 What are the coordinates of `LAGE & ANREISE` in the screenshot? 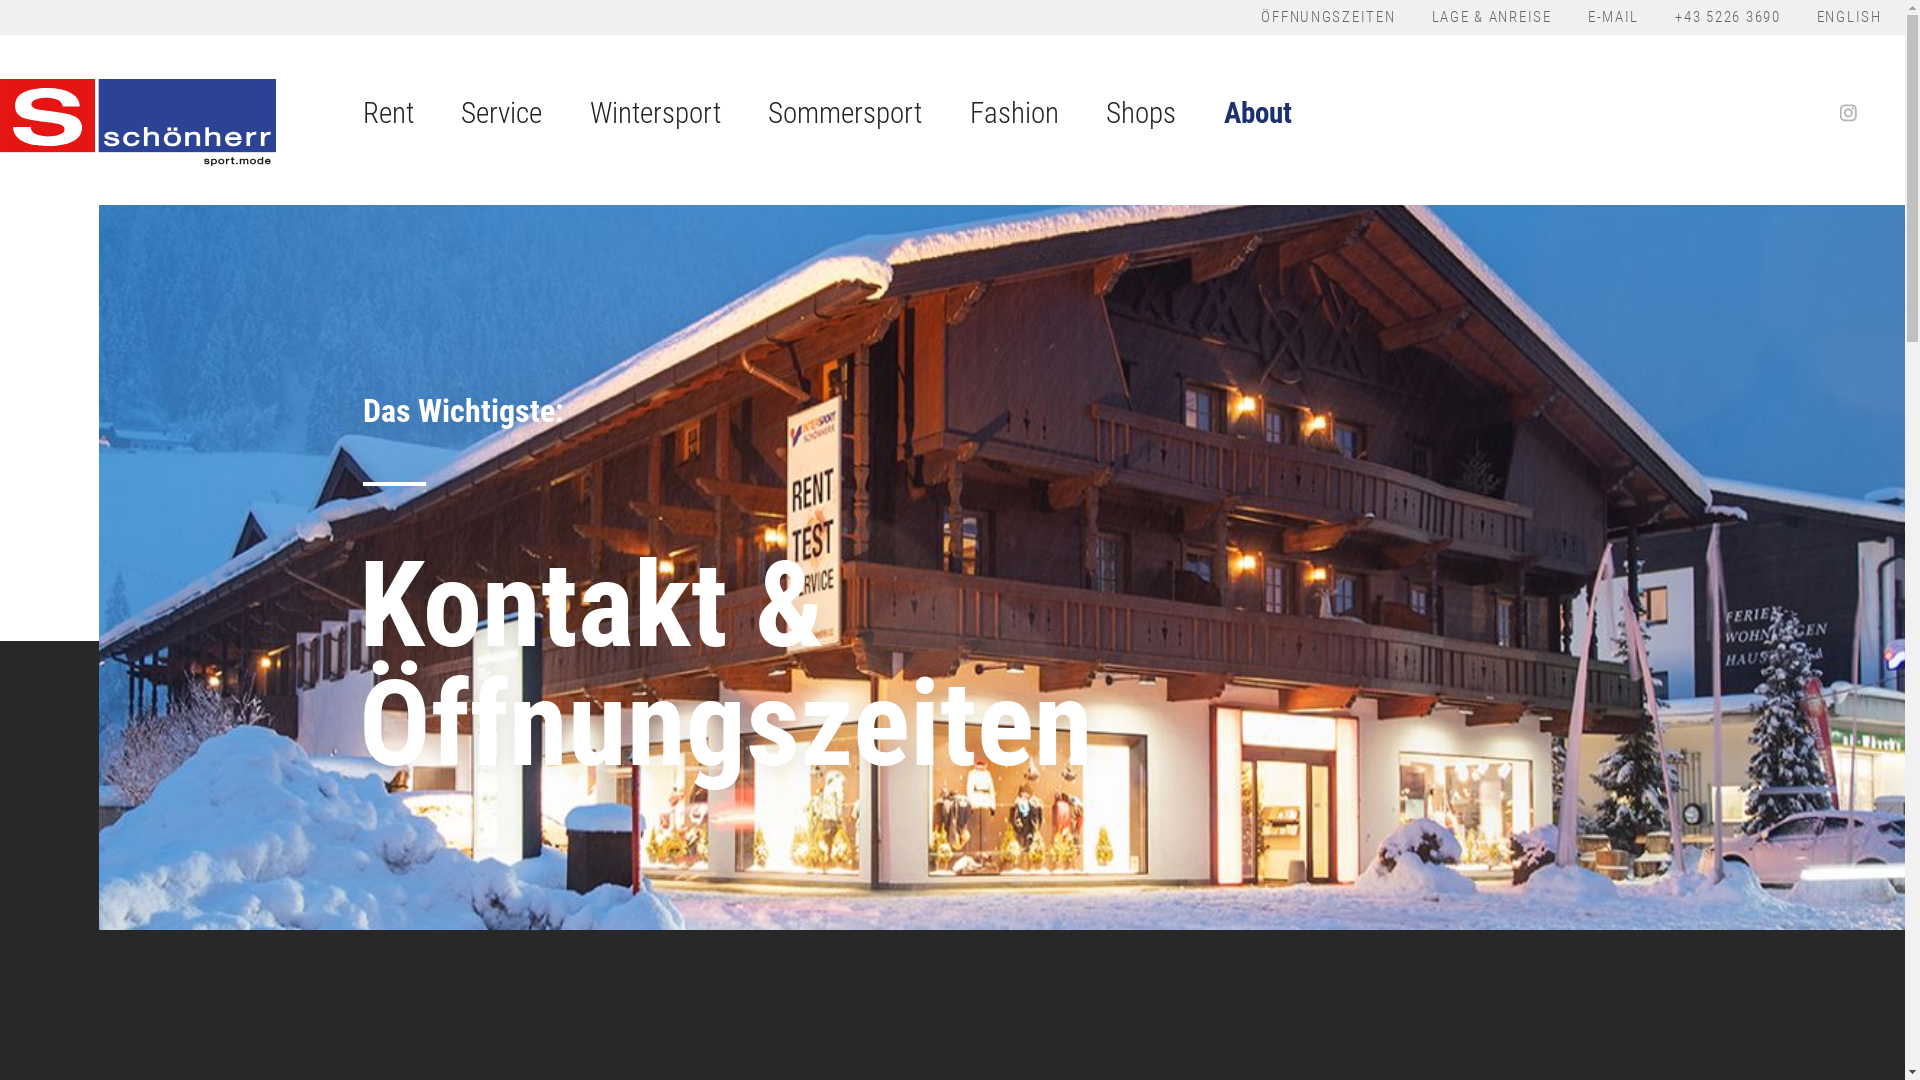 It's located at (1492, 18).